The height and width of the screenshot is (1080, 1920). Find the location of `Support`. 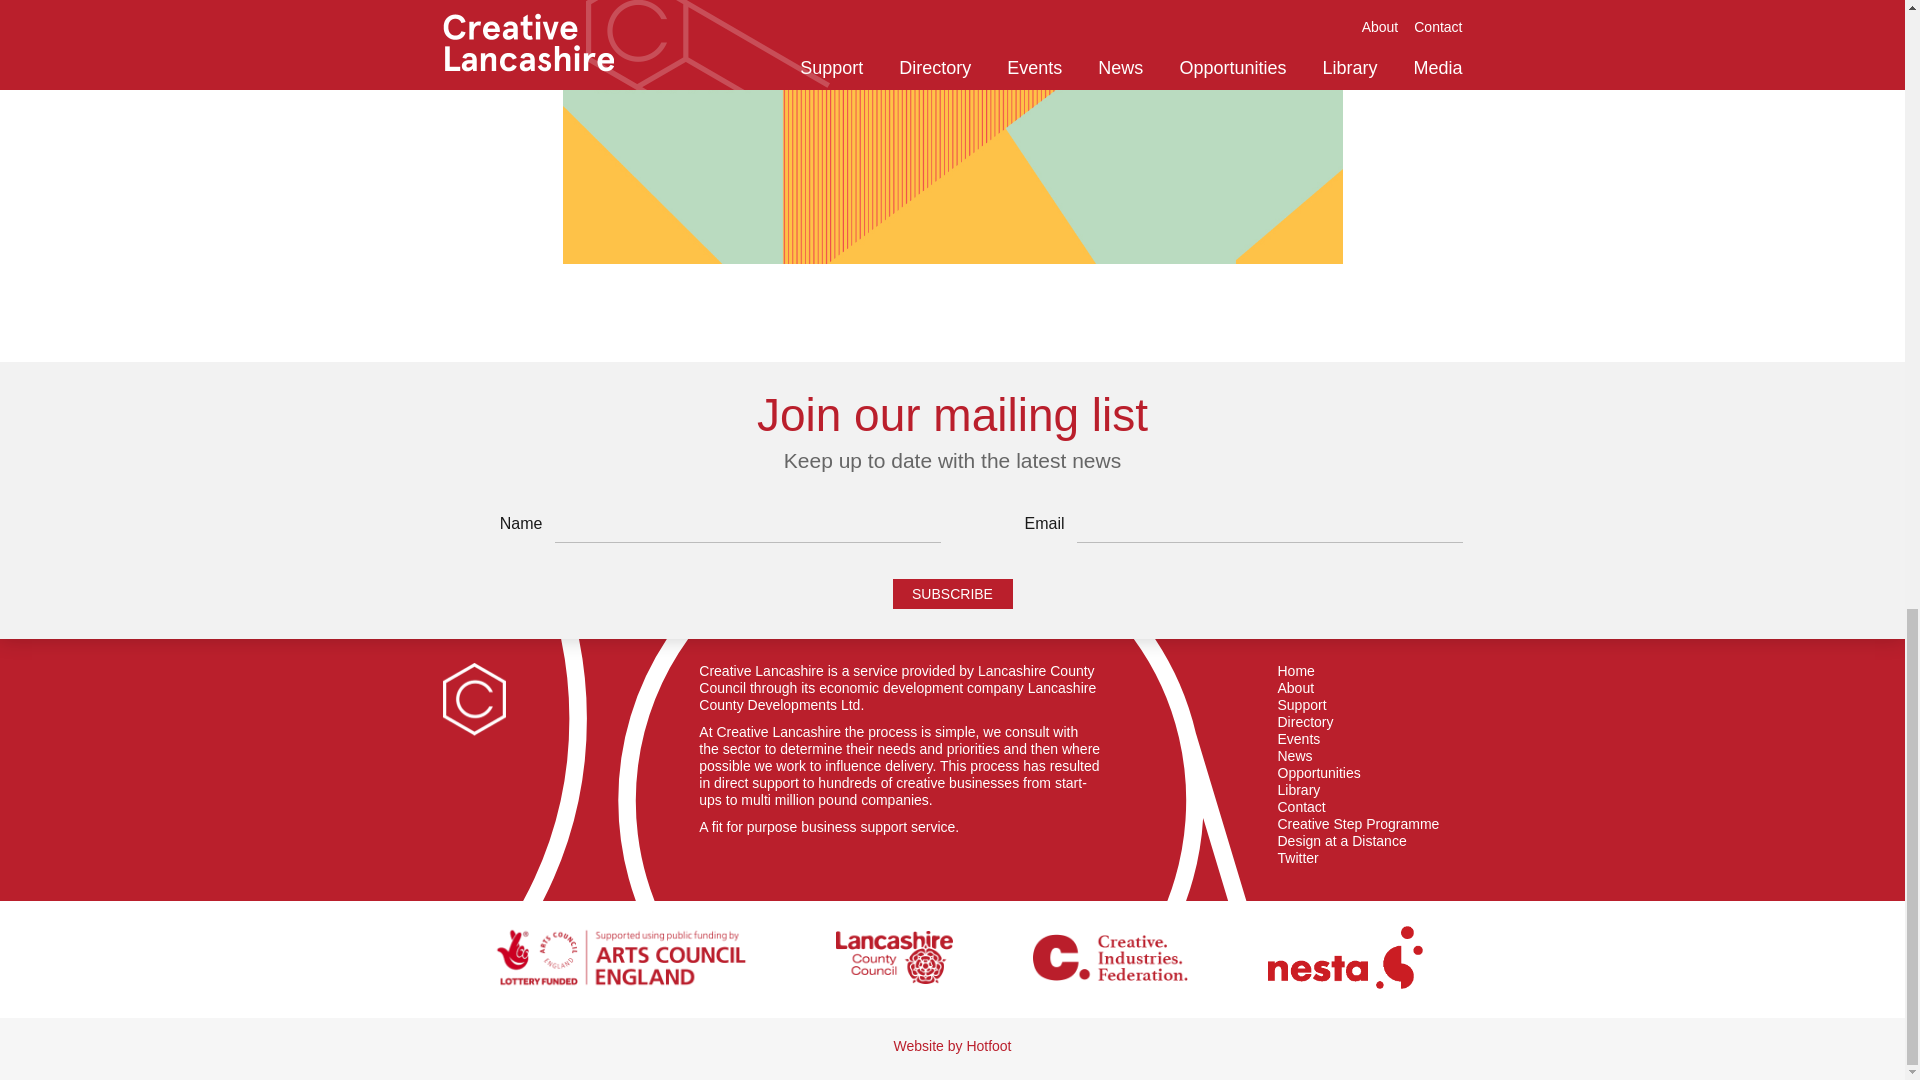

Support is located at coordinates (1302, 704).